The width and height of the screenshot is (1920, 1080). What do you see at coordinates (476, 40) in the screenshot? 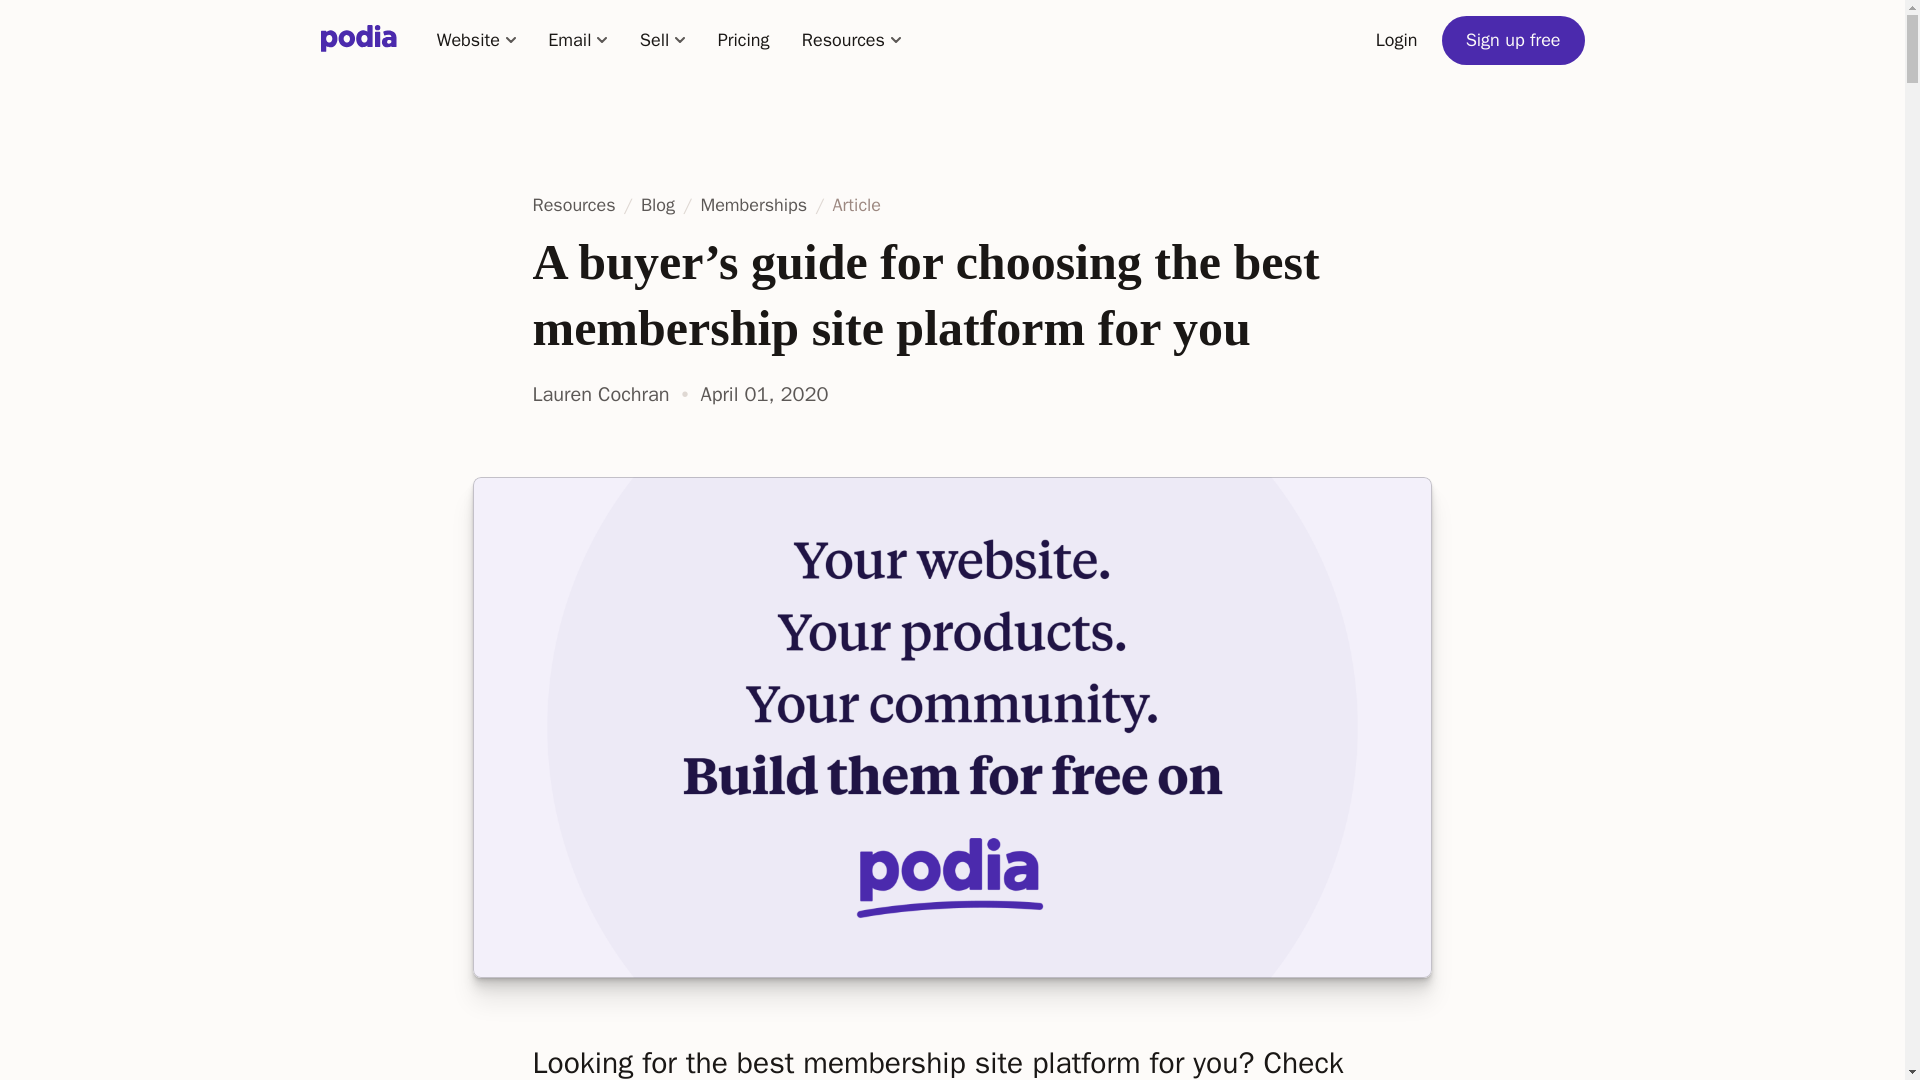
I see `Website` at bounding box center [476, 40].